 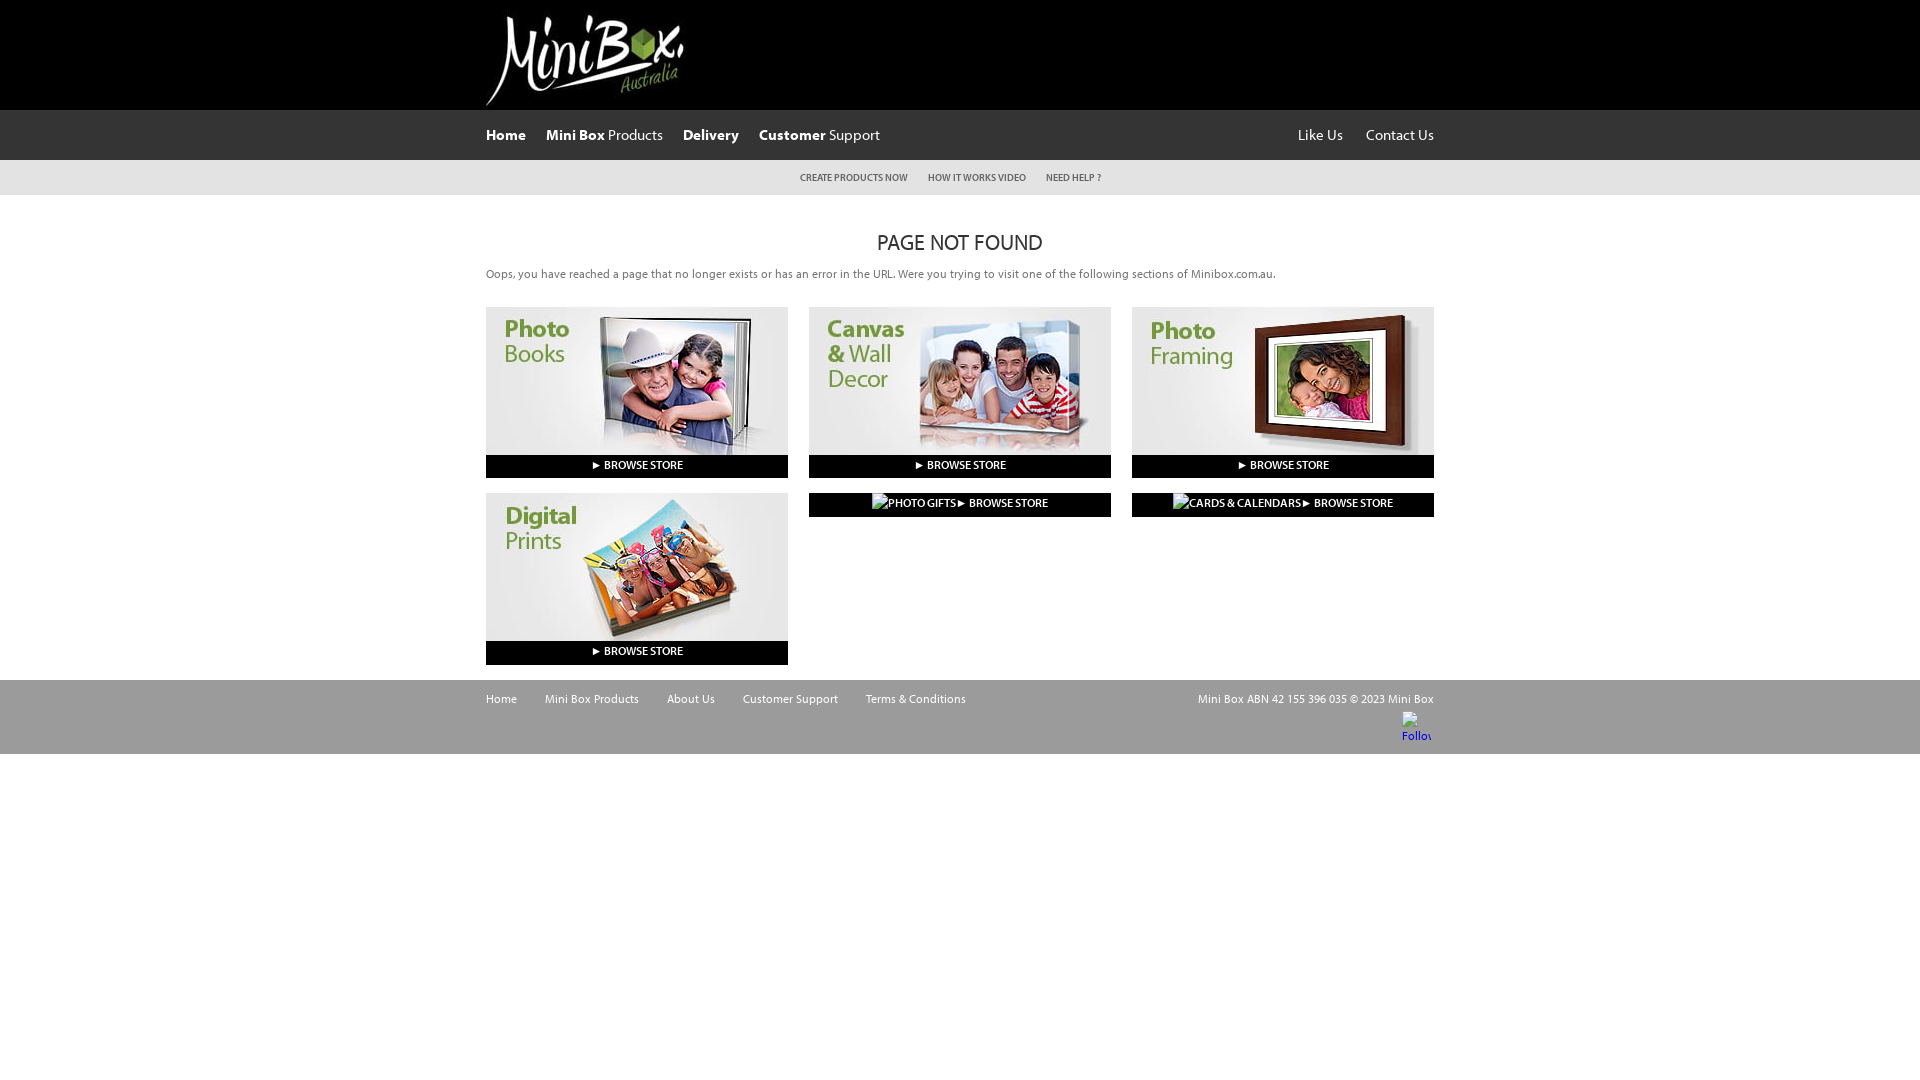 I want to click on CREATE PRODUCTS NOW, so click(x=854, y=178).